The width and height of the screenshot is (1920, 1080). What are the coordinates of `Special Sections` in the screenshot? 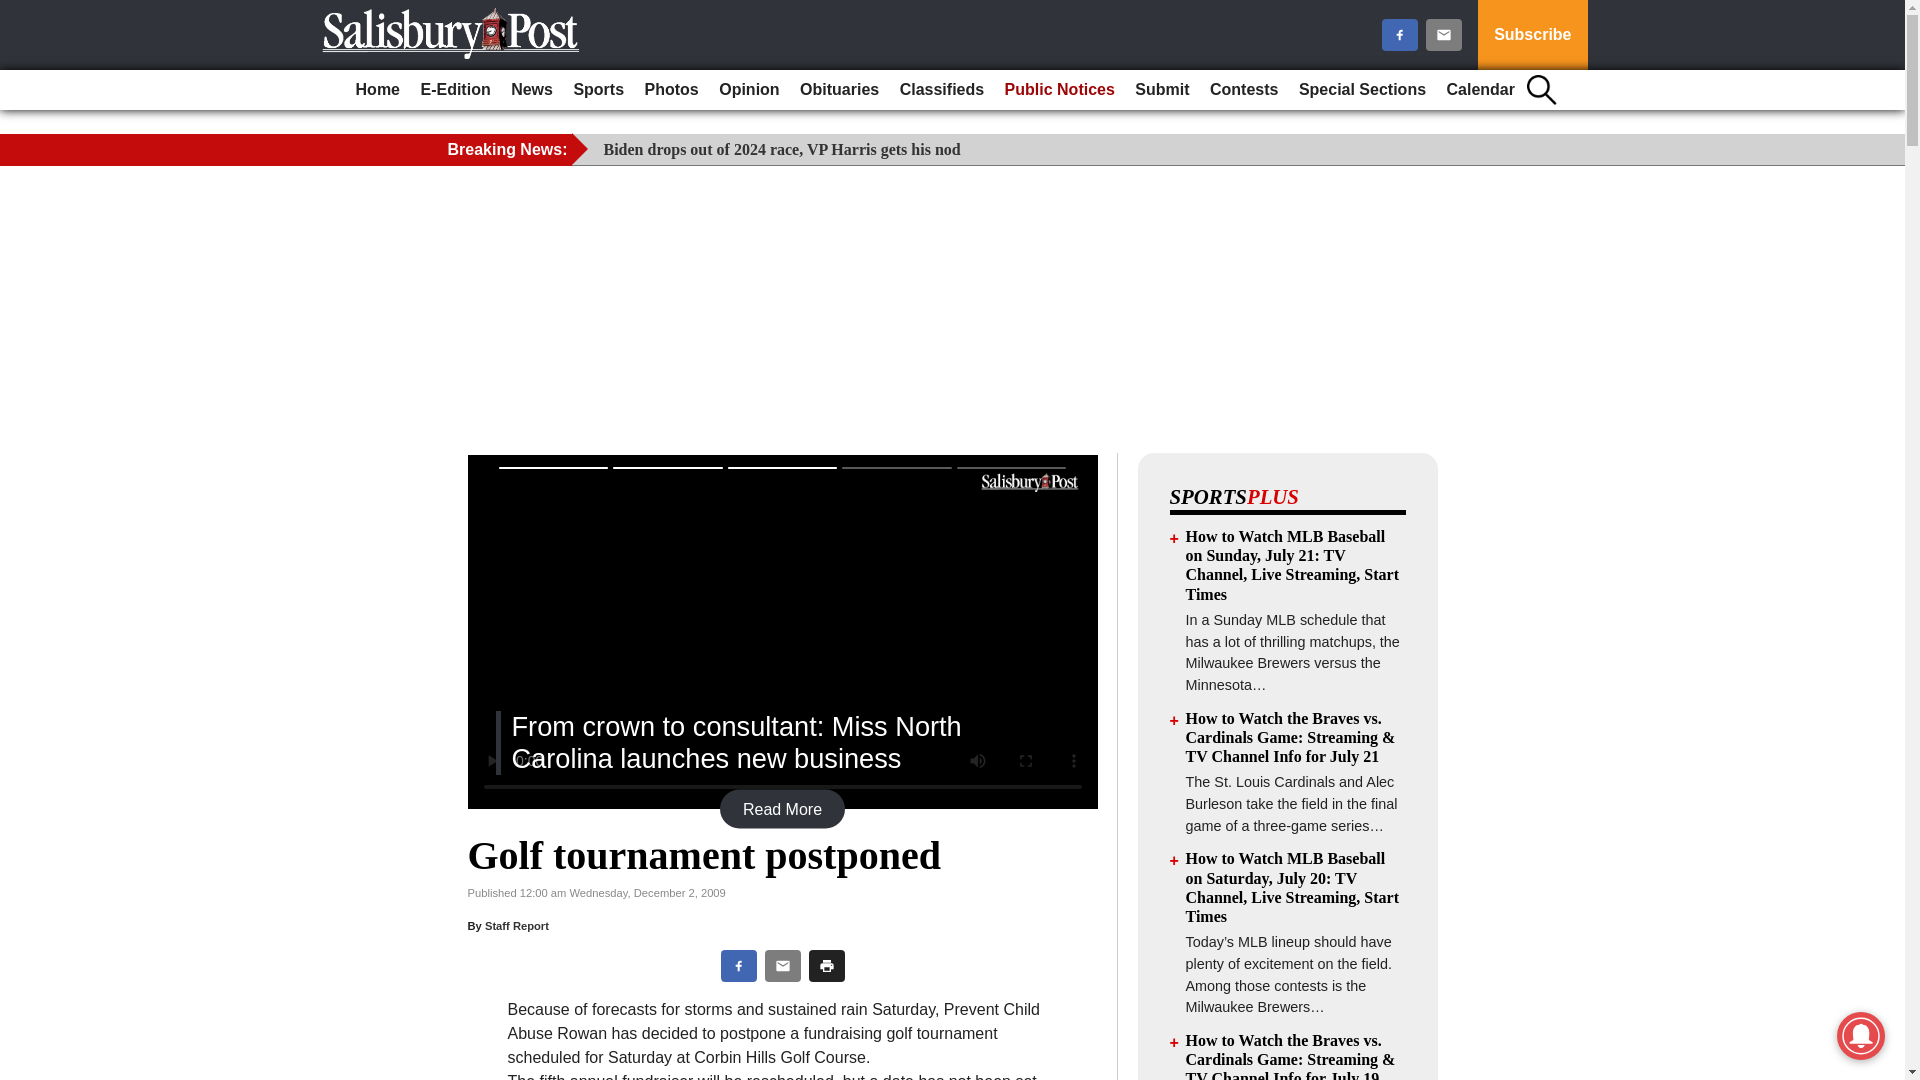 It's located at (1362, 90).